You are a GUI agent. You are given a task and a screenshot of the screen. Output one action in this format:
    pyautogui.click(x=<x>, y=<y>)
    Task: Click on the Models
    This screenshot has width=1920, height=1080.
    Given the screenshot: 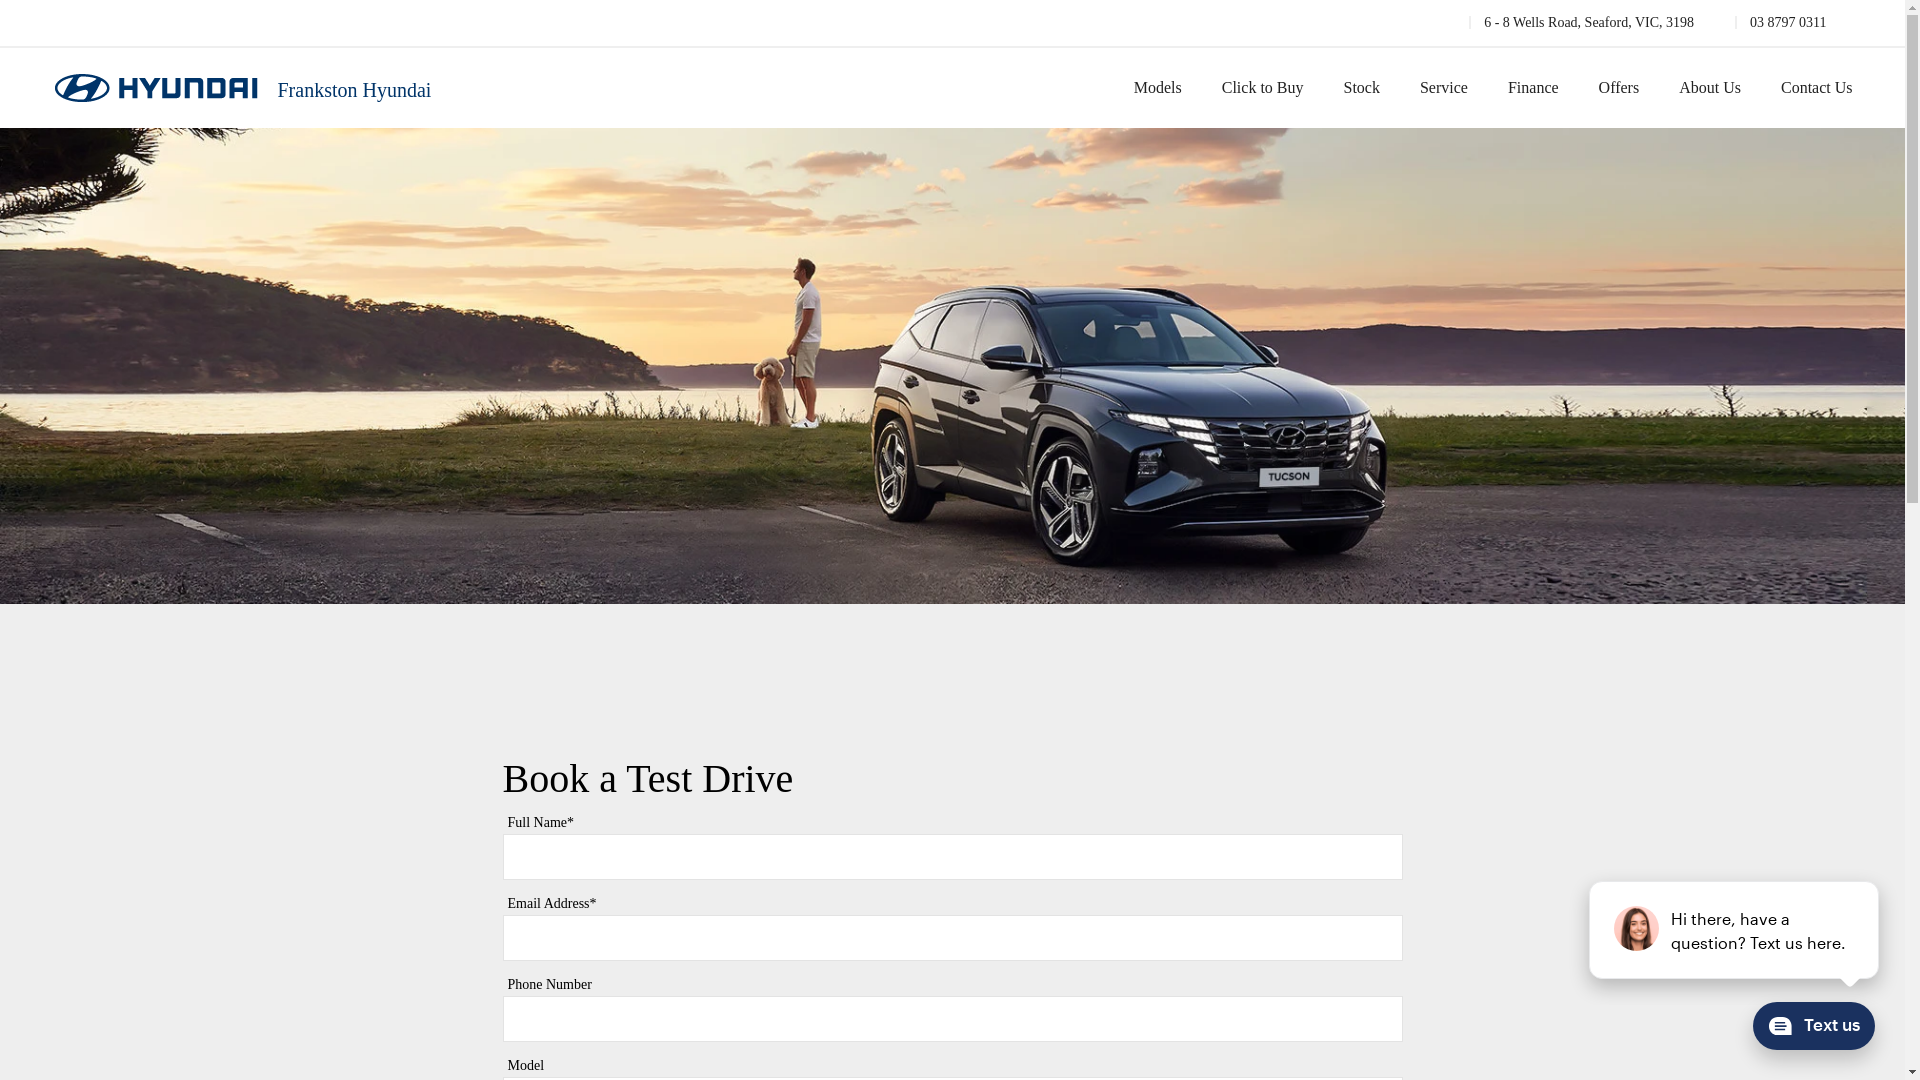 What is the action you would take?
    pyautogui.click(x=1158, y=88)
    